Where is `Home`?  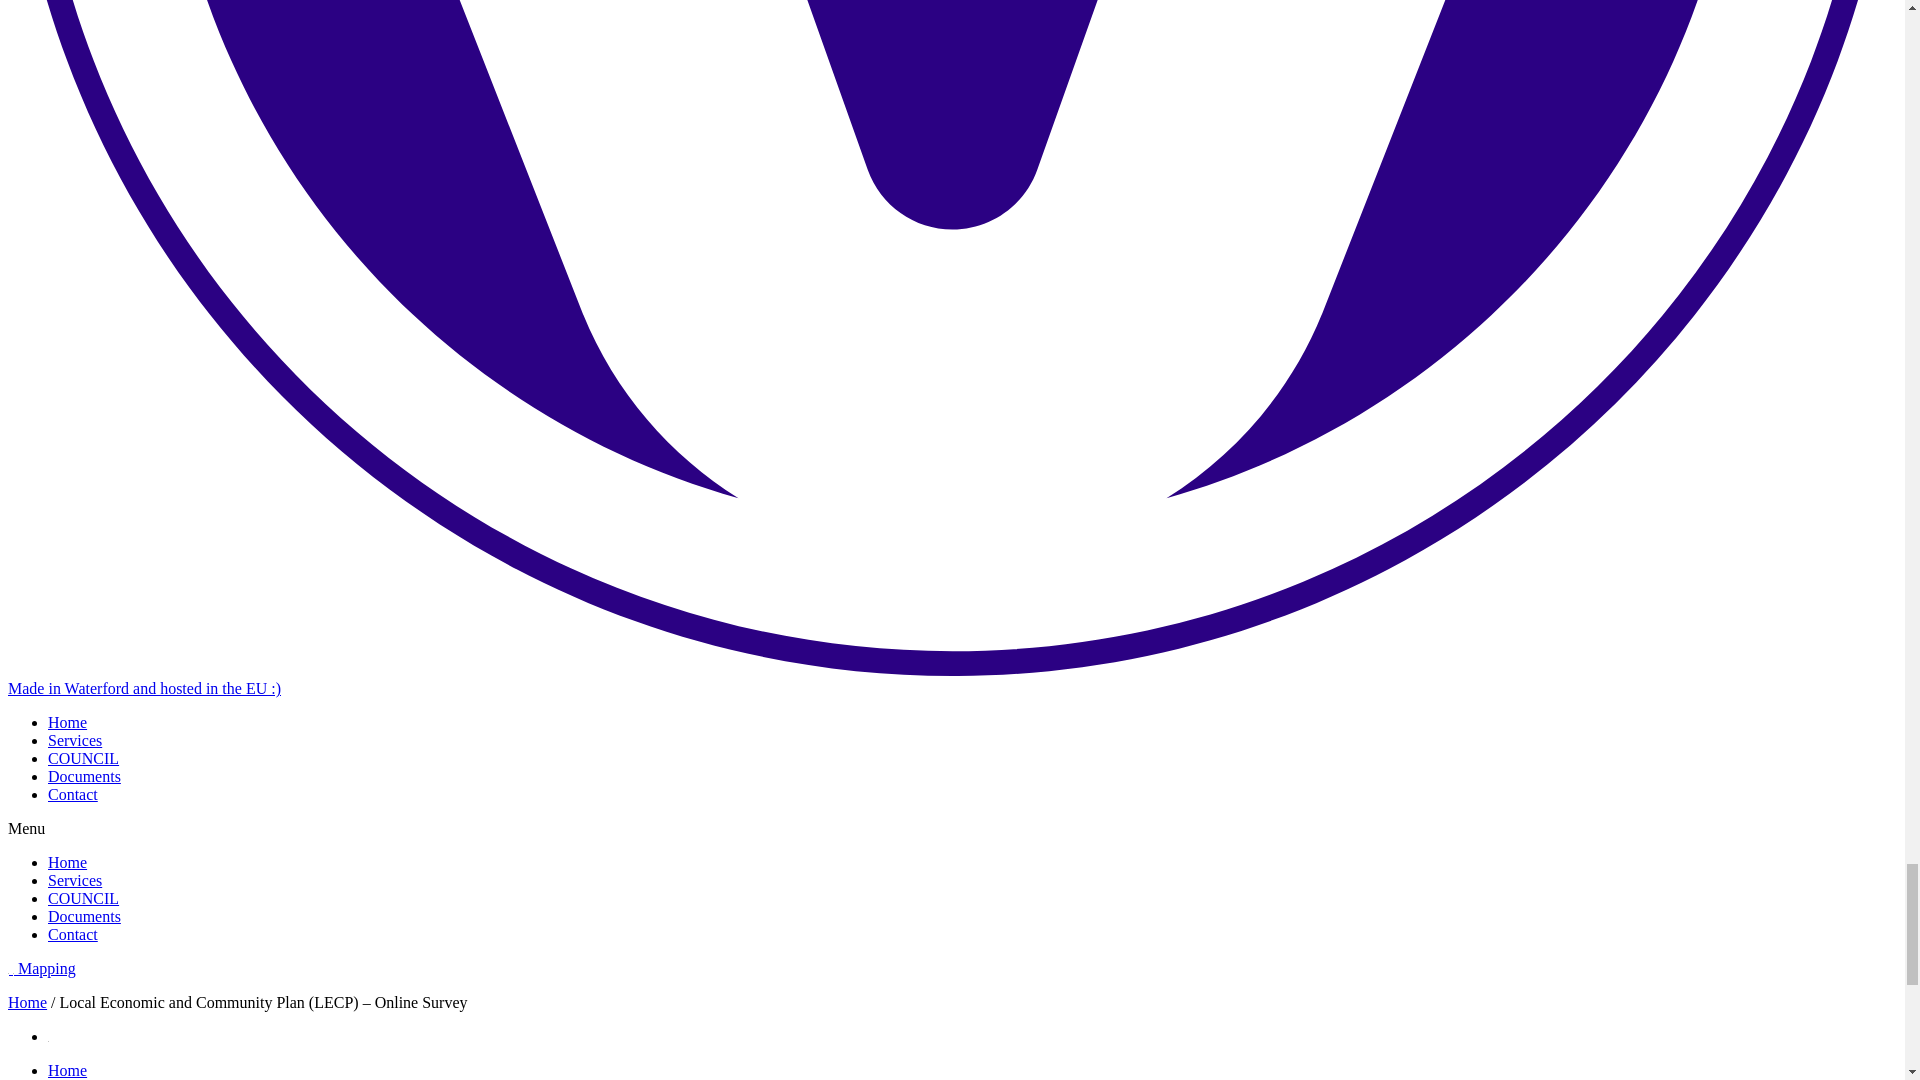 Home is located at coordinates (67, 722).